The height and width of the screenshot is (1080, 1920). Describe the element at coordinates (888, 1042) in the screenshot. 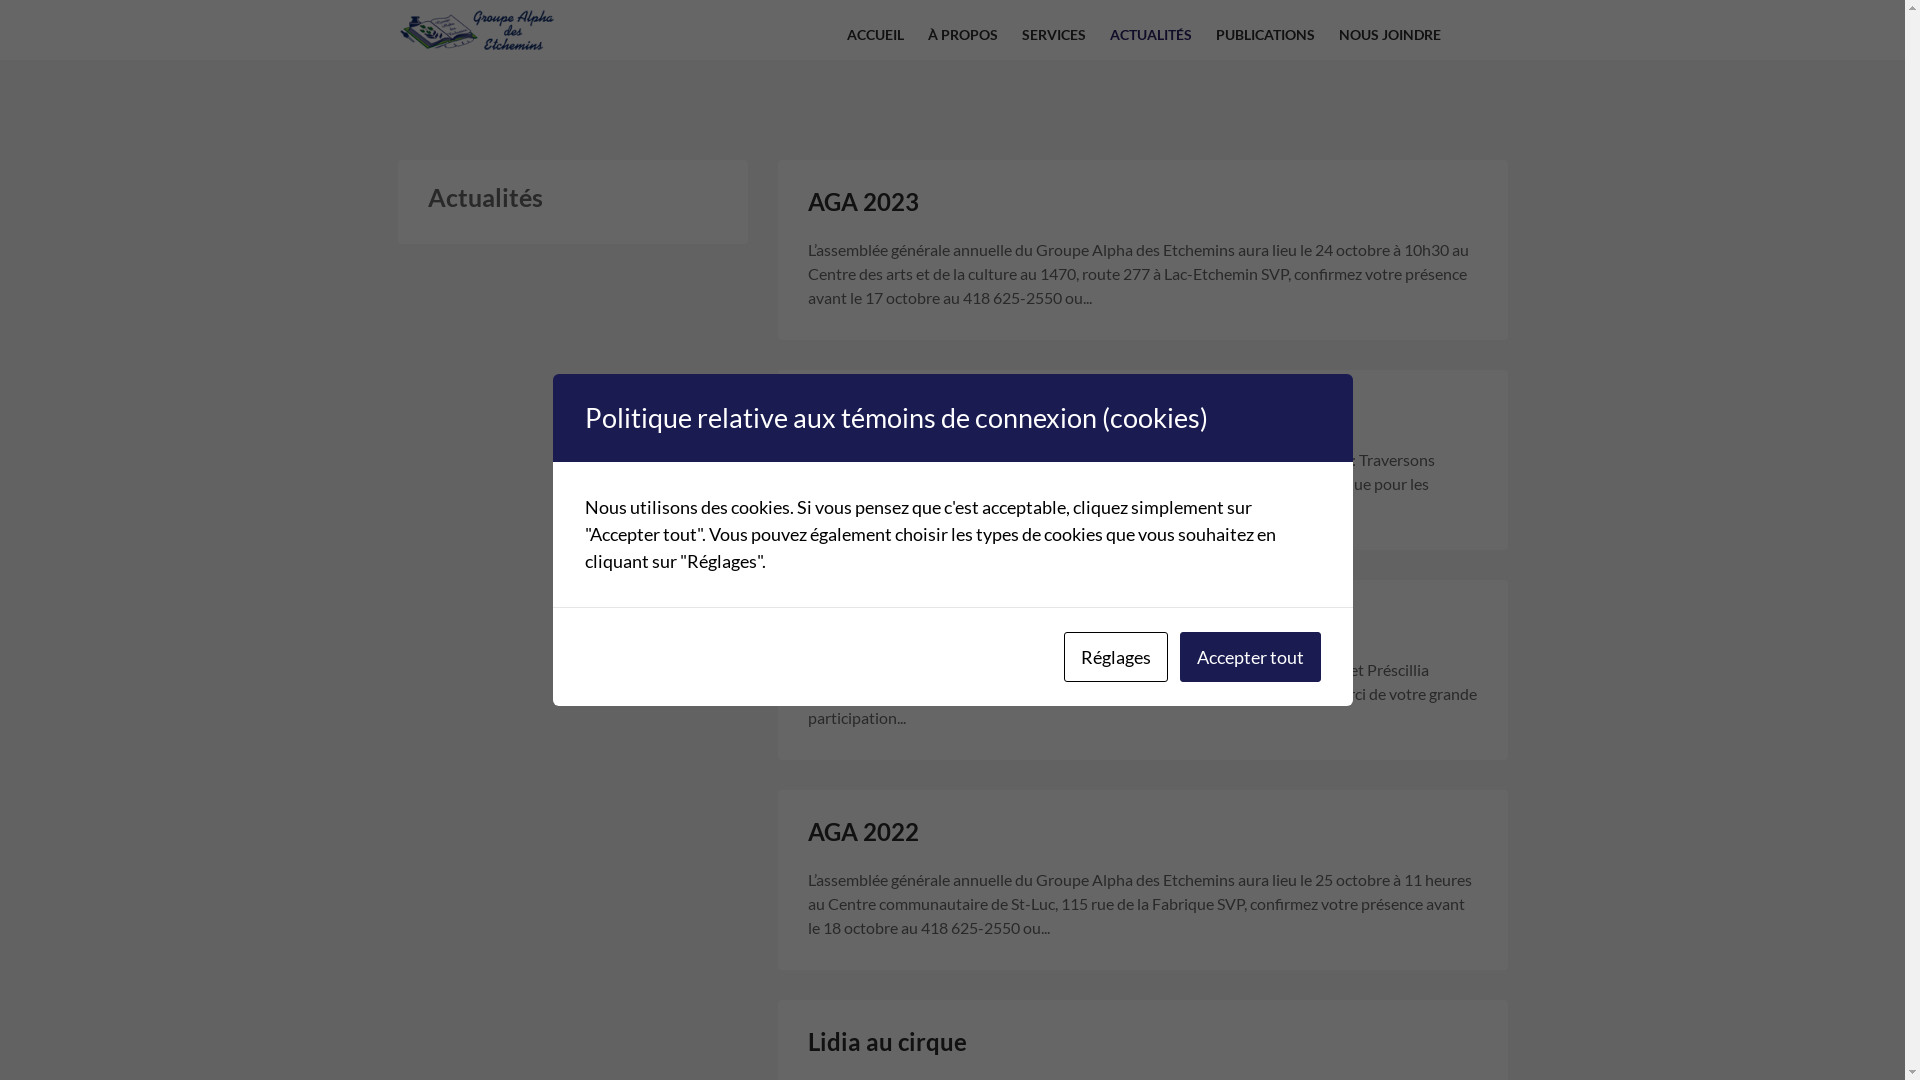

I see `Lidia au cirque` at that location.